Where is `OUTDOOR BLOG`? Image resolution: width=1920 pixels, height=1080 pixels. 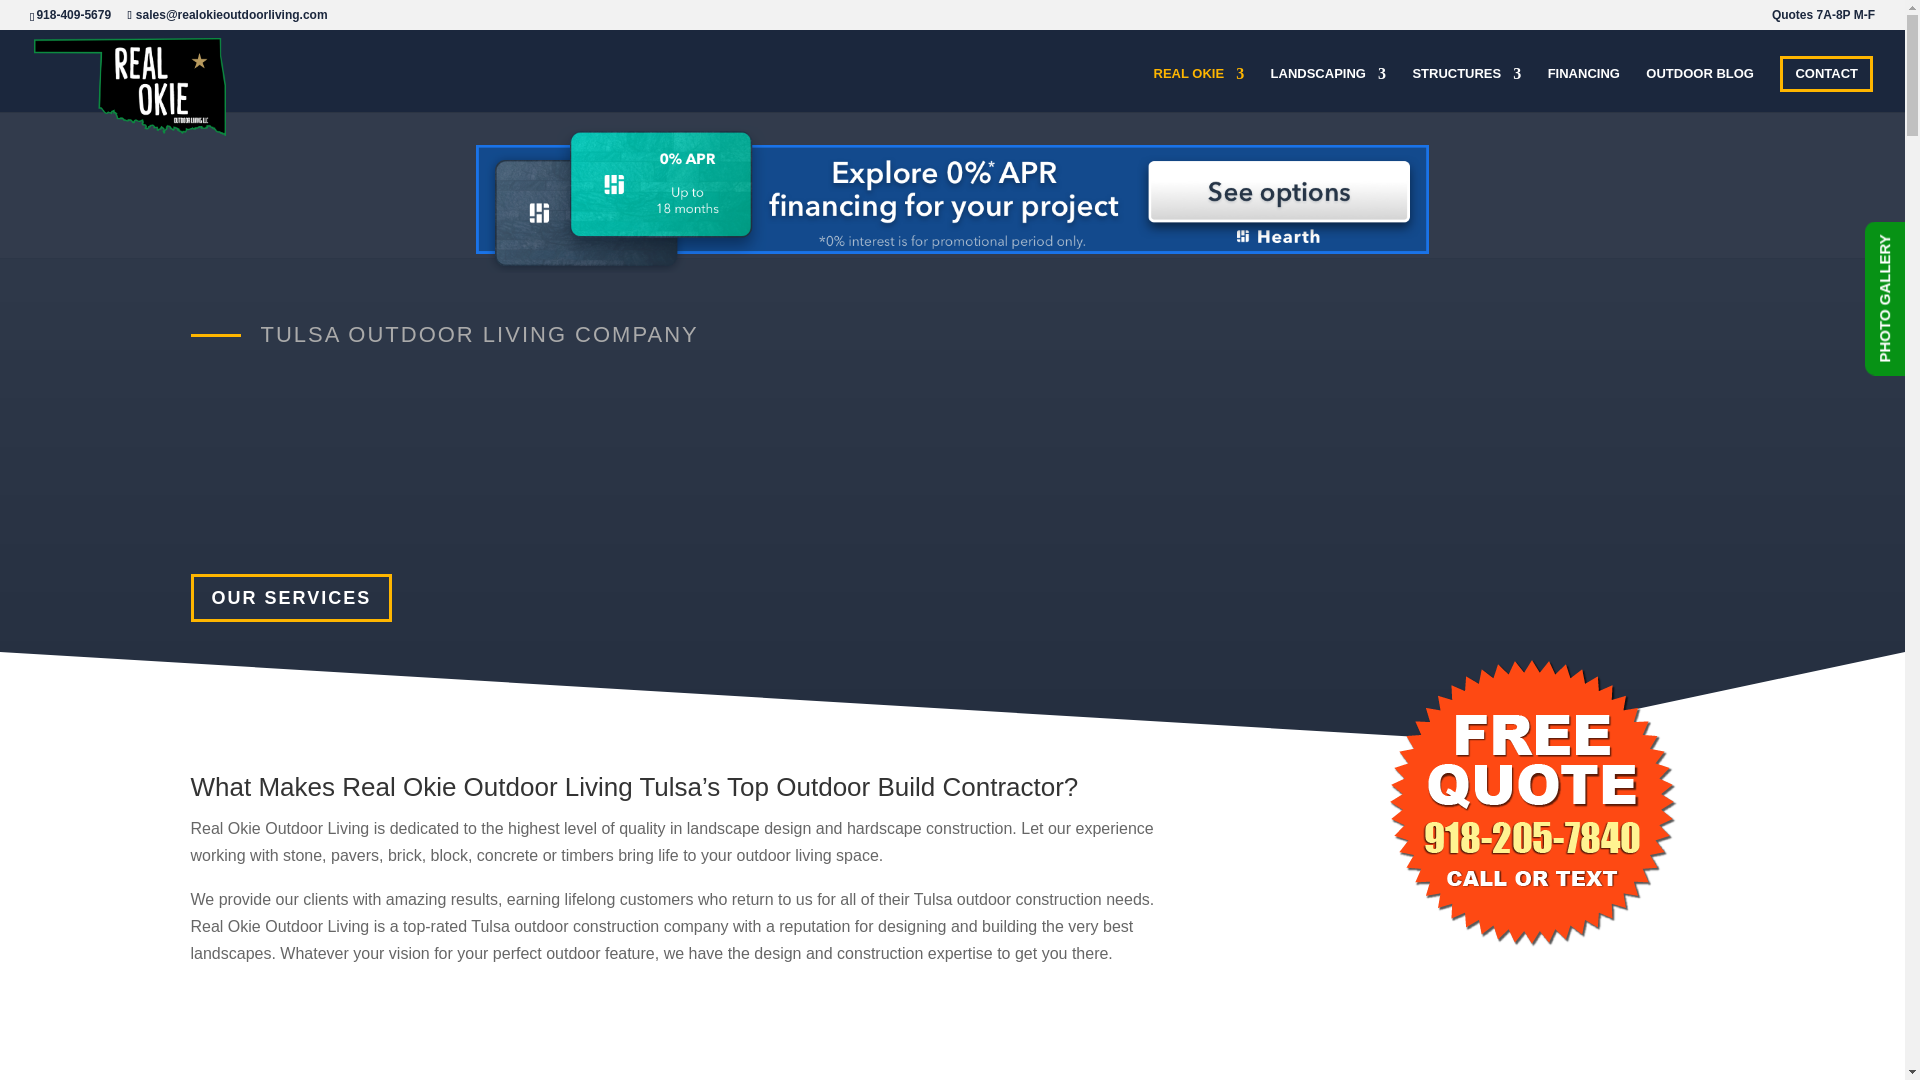 OUTDOOR BLOG is located at coordinates (1700, 86).